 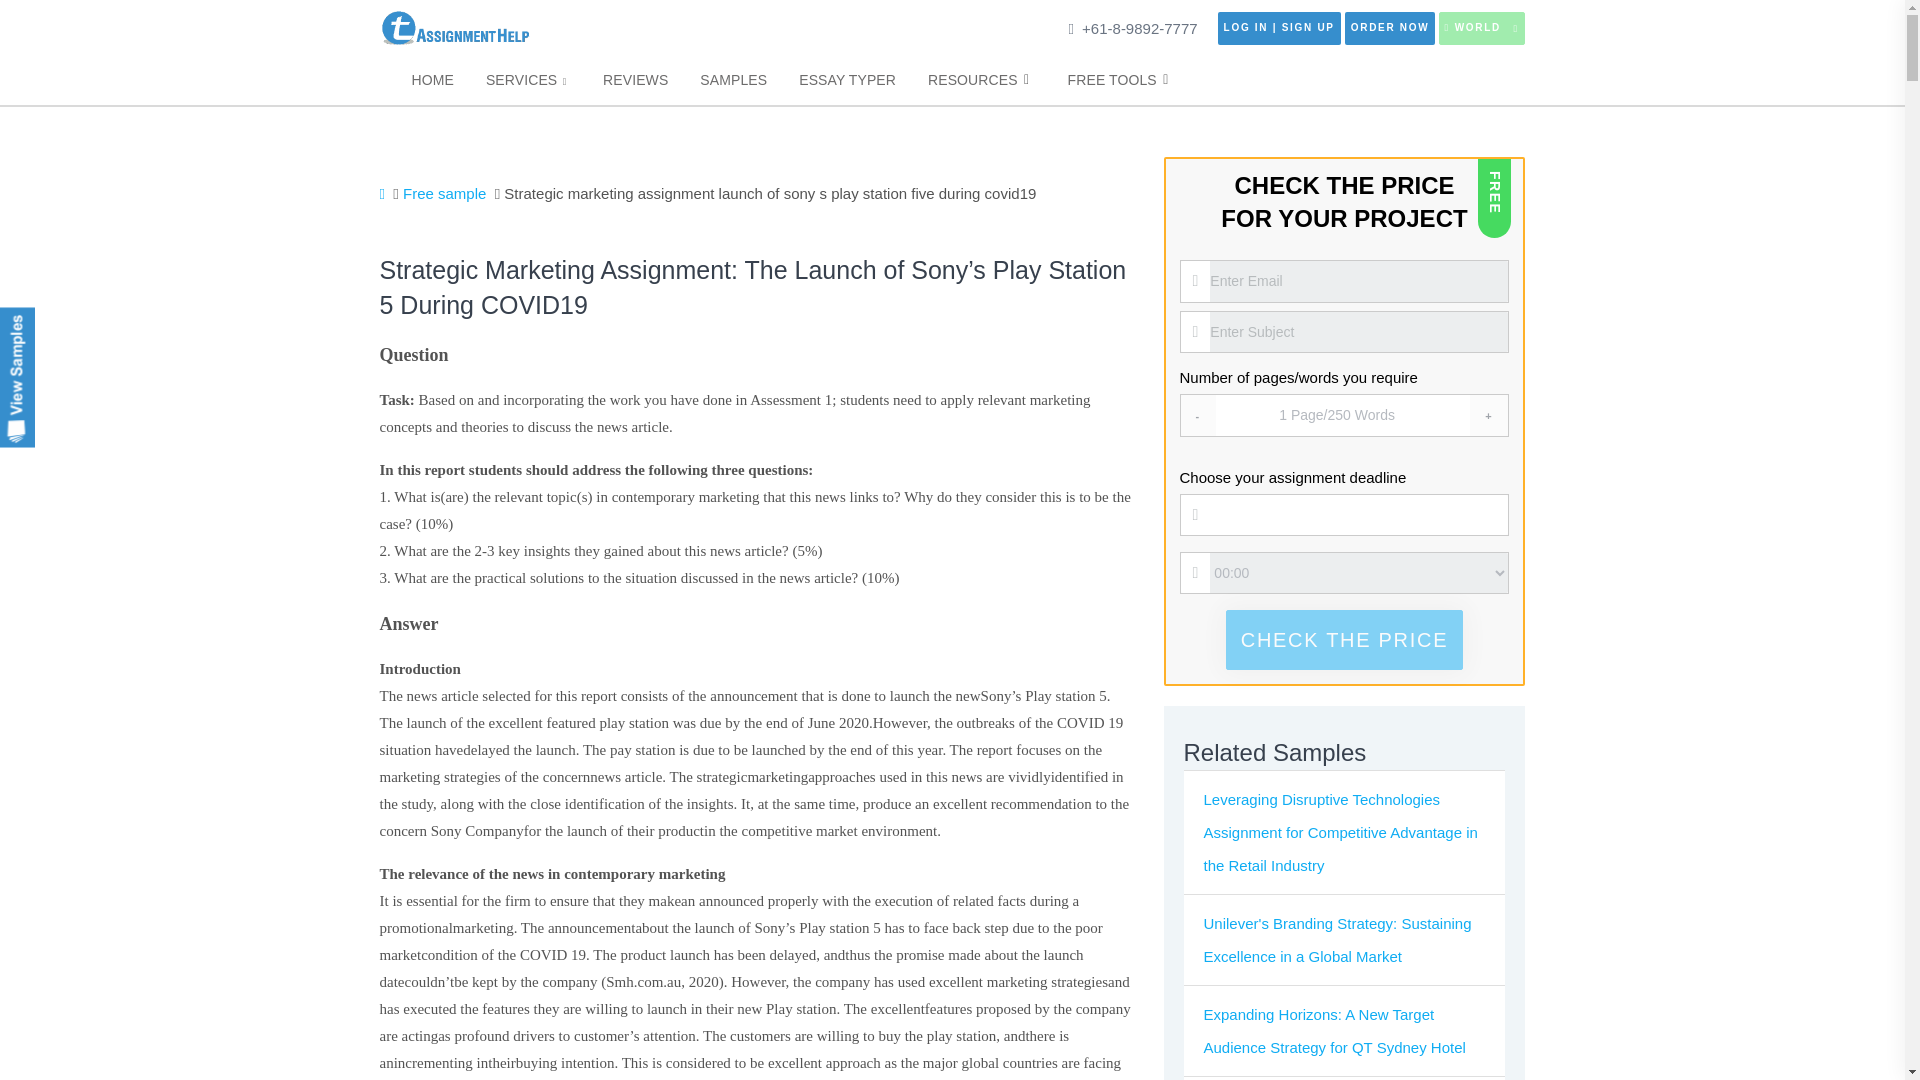 What do you see at coordinates (1390, 28) in the screenshot?
I see `ORDER NOW` at bounding box center [1390, 28].